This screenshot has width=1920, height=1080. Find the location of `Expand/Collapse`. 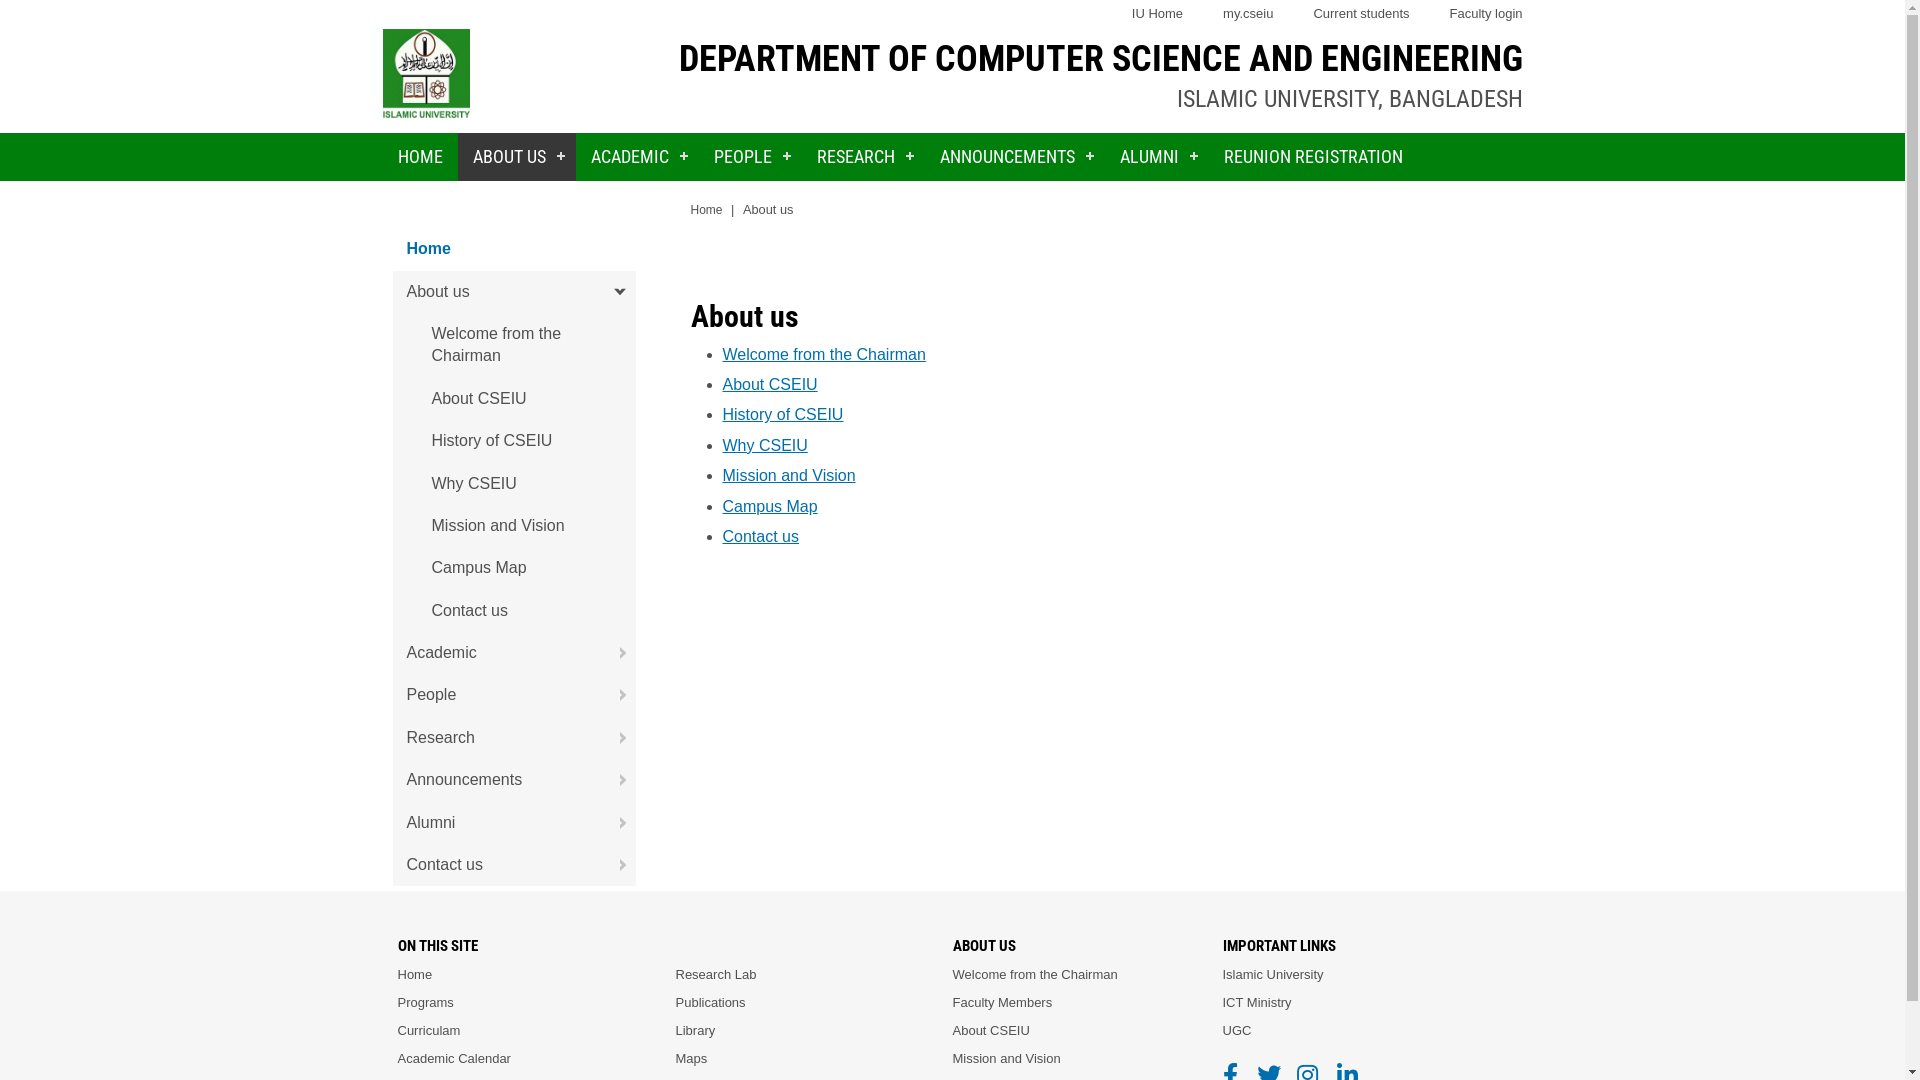

Expand/Collapse is located at coordinates (614, 823).